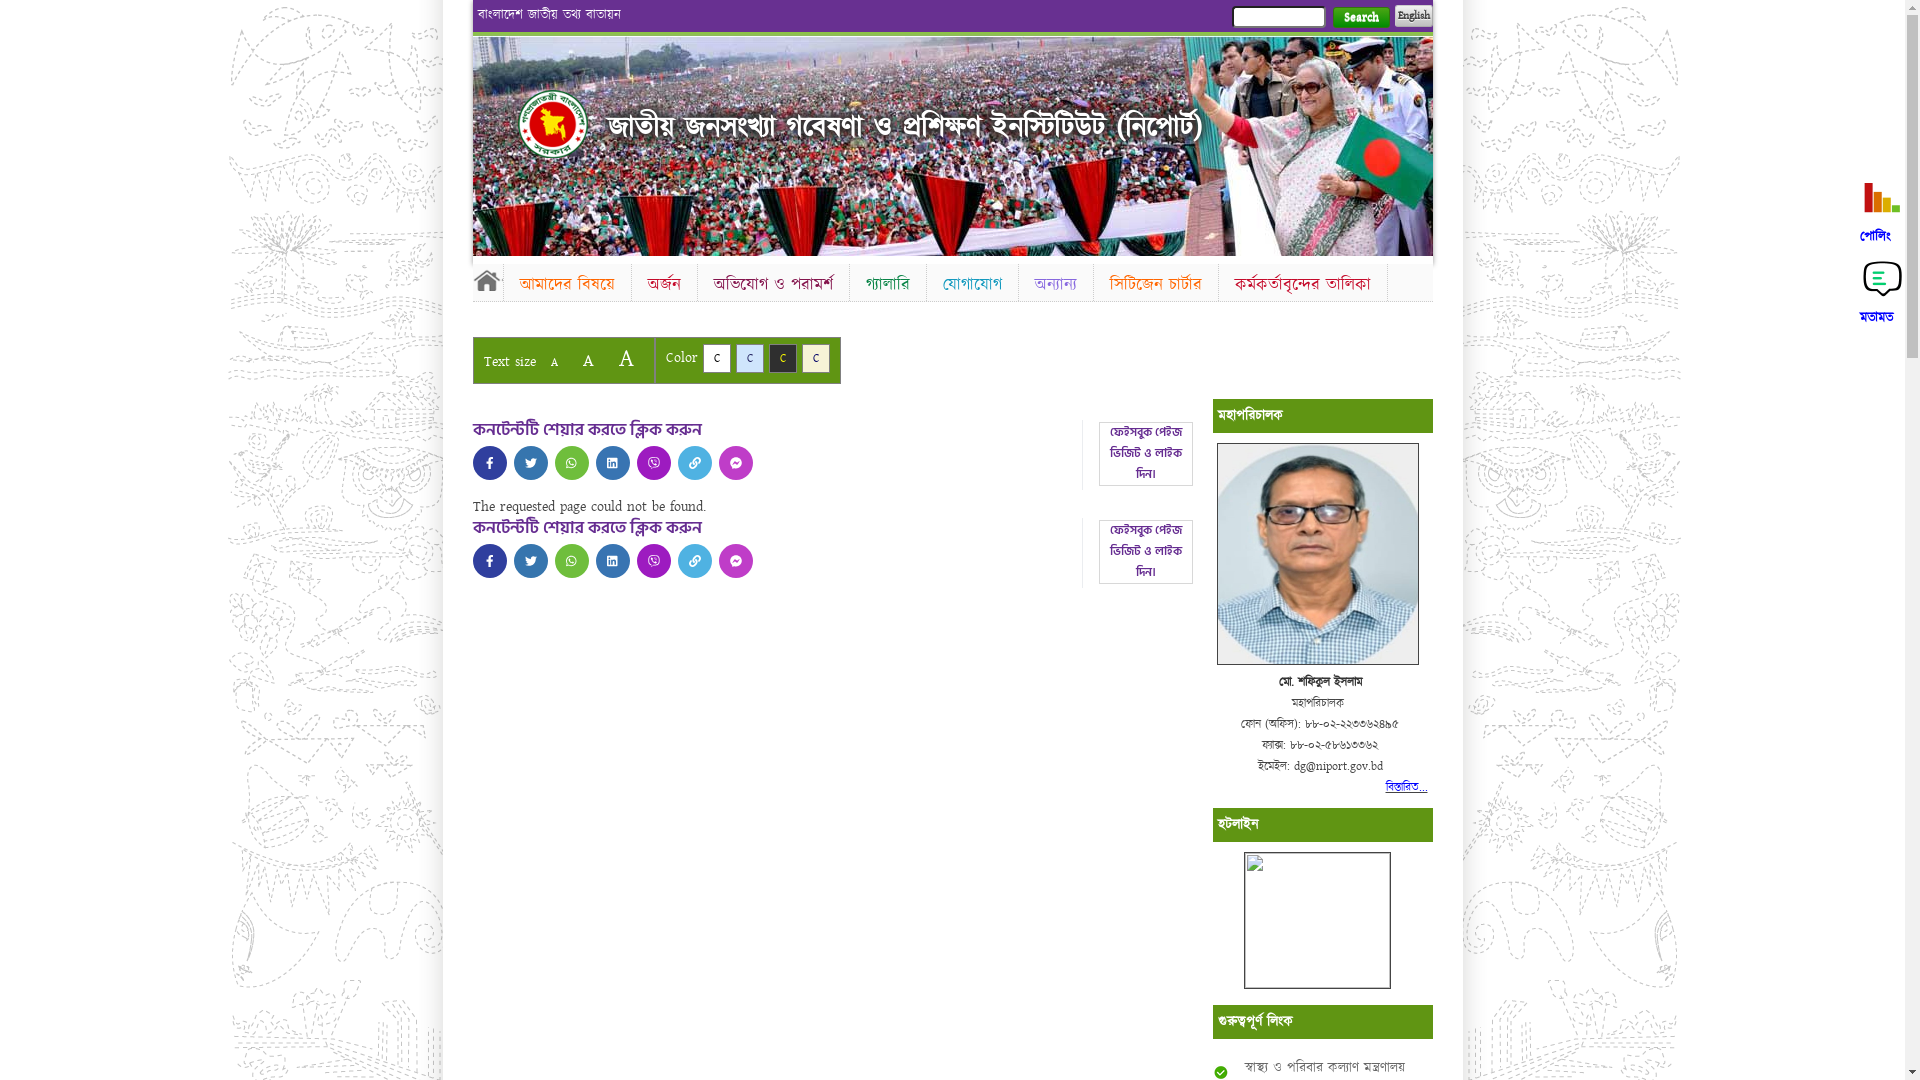  I want to click on C, so click(750, 358).